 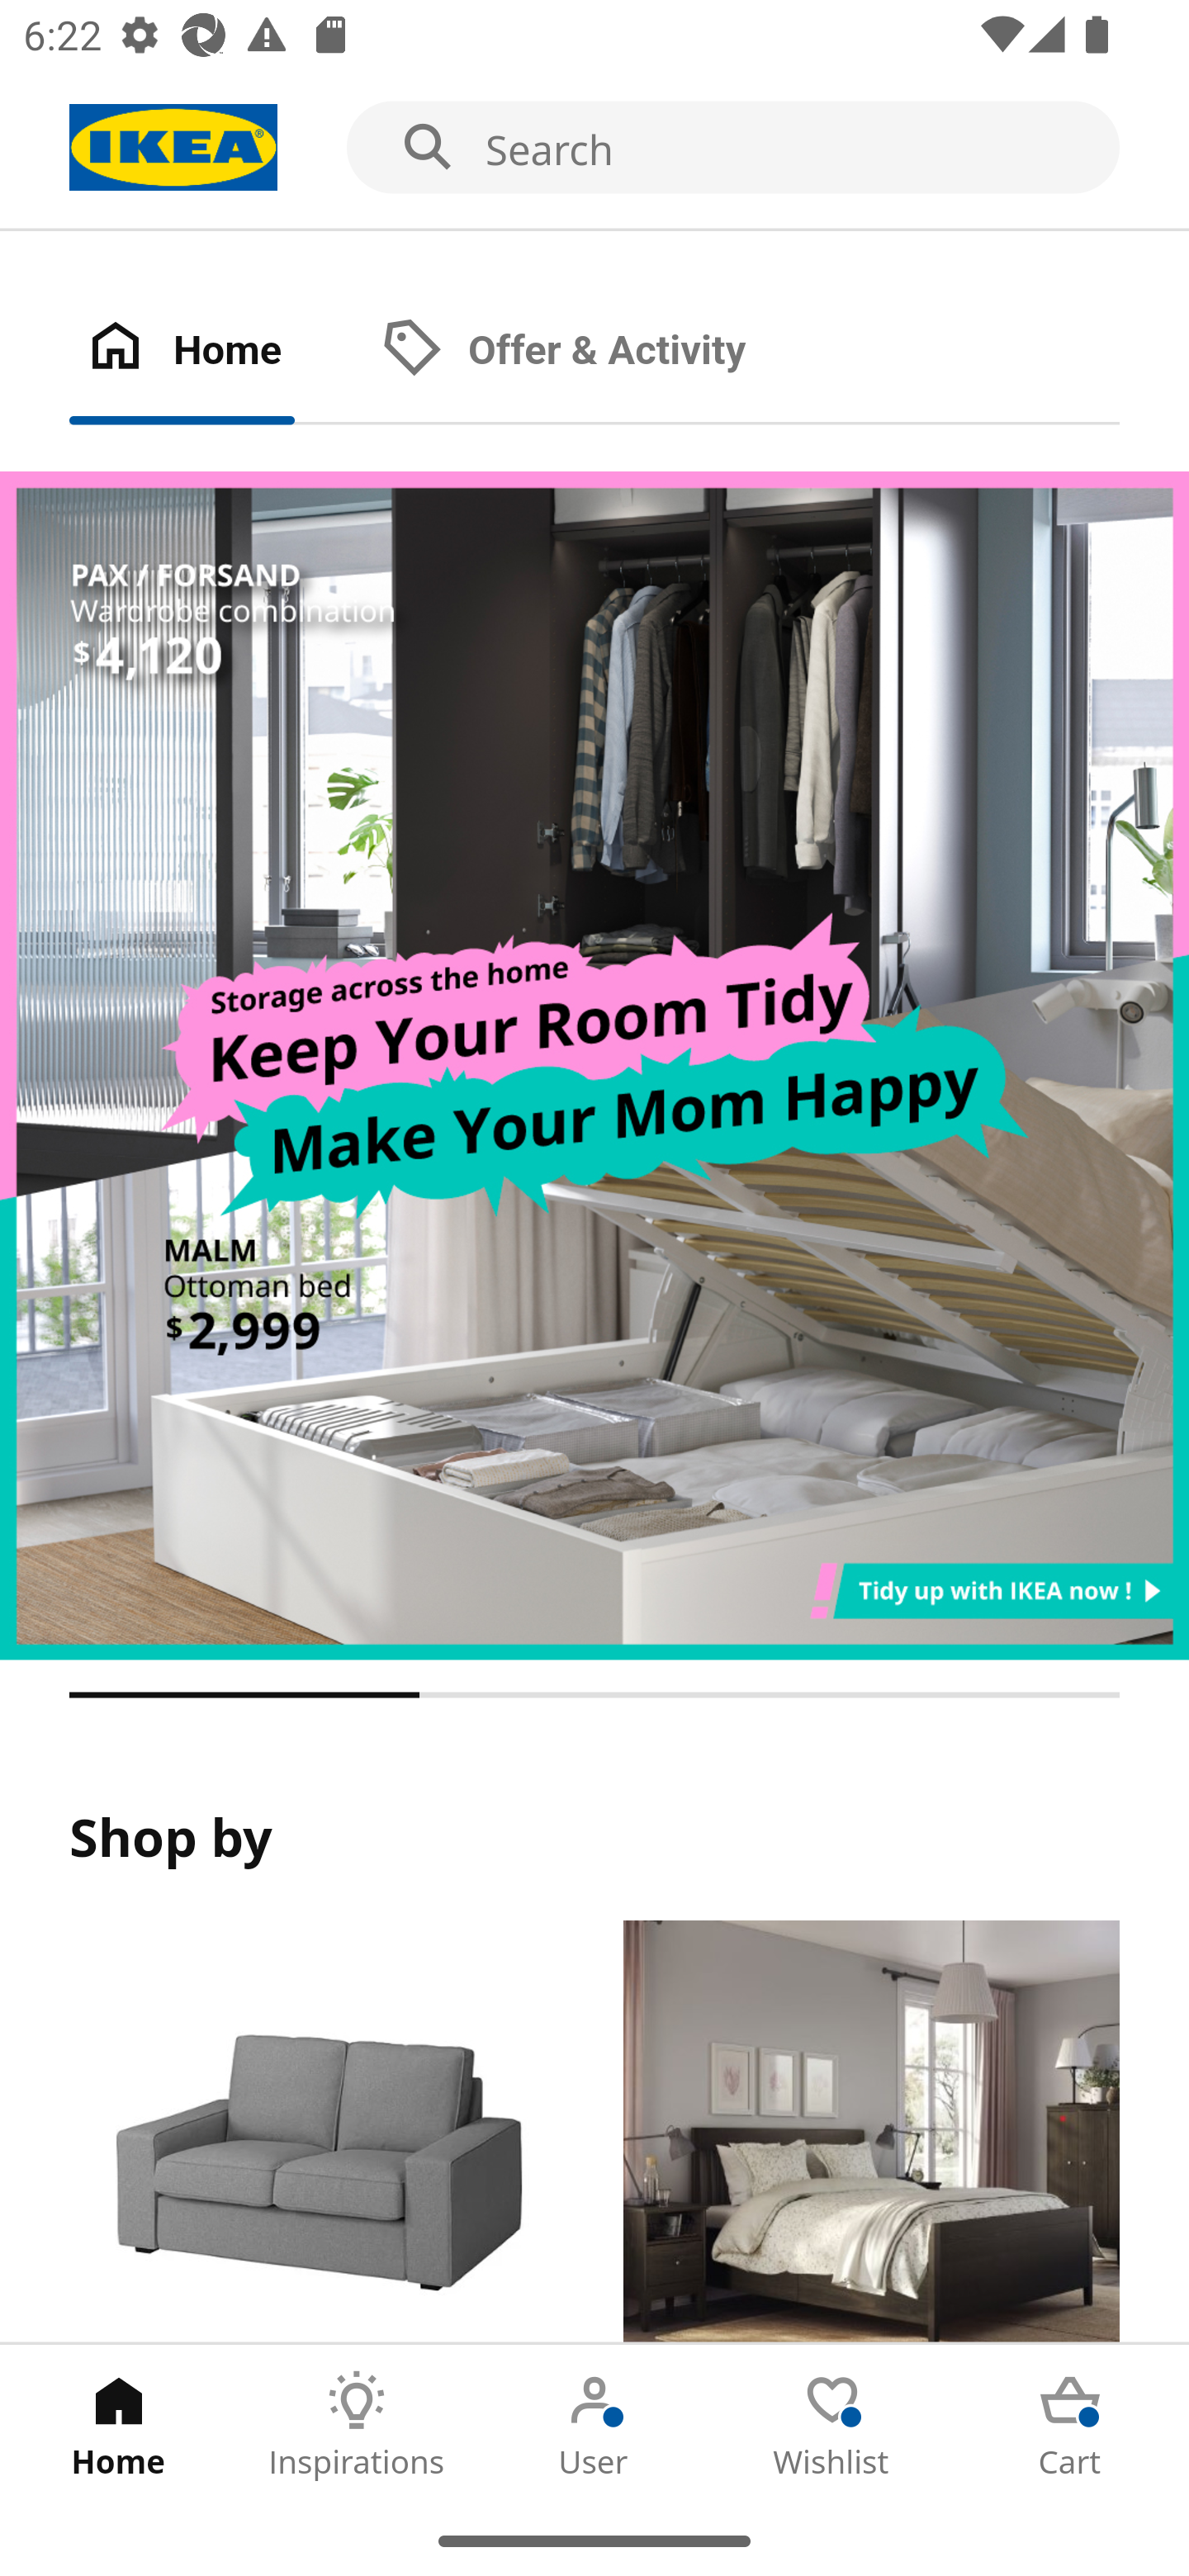 I want to click on Cart
Tab 5 of 5, so click(x=1070, y=2425).